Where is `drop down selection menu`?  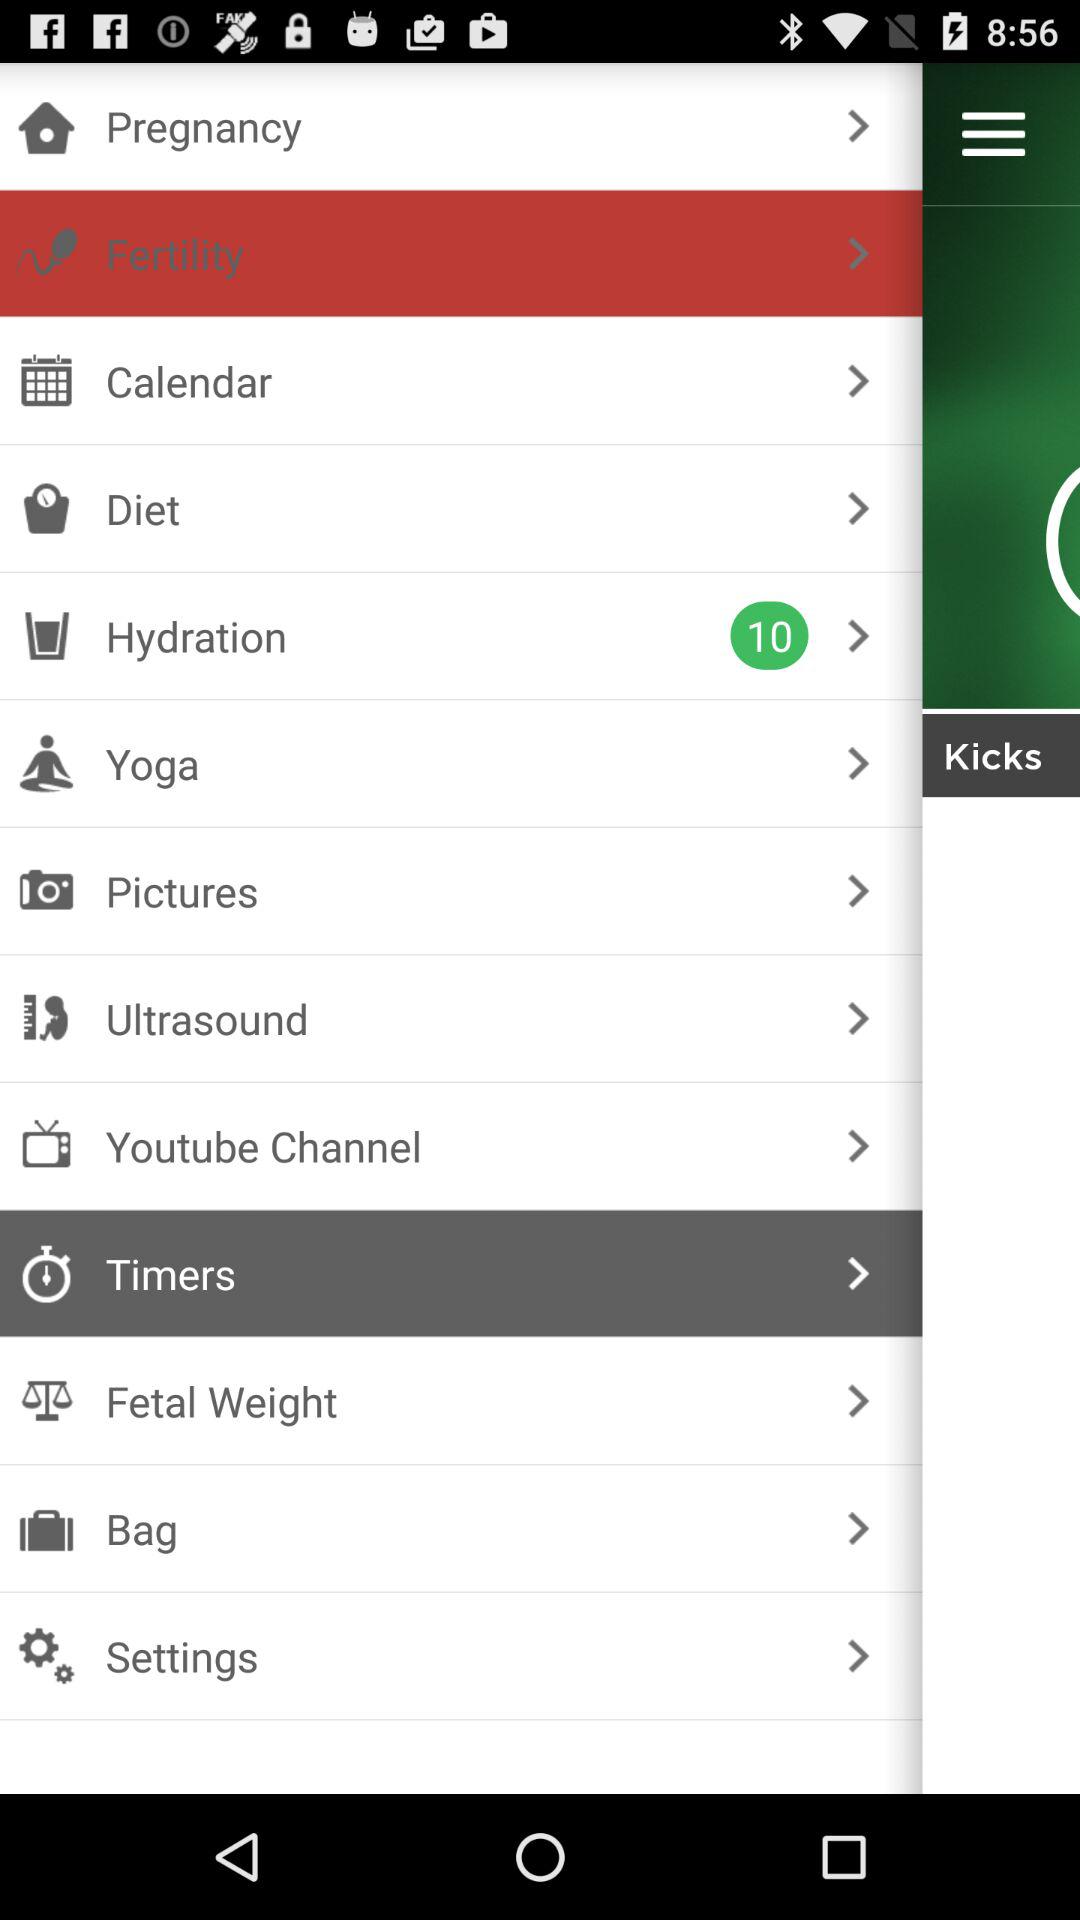
drop down selection menu is located at coordinates (994, 134).